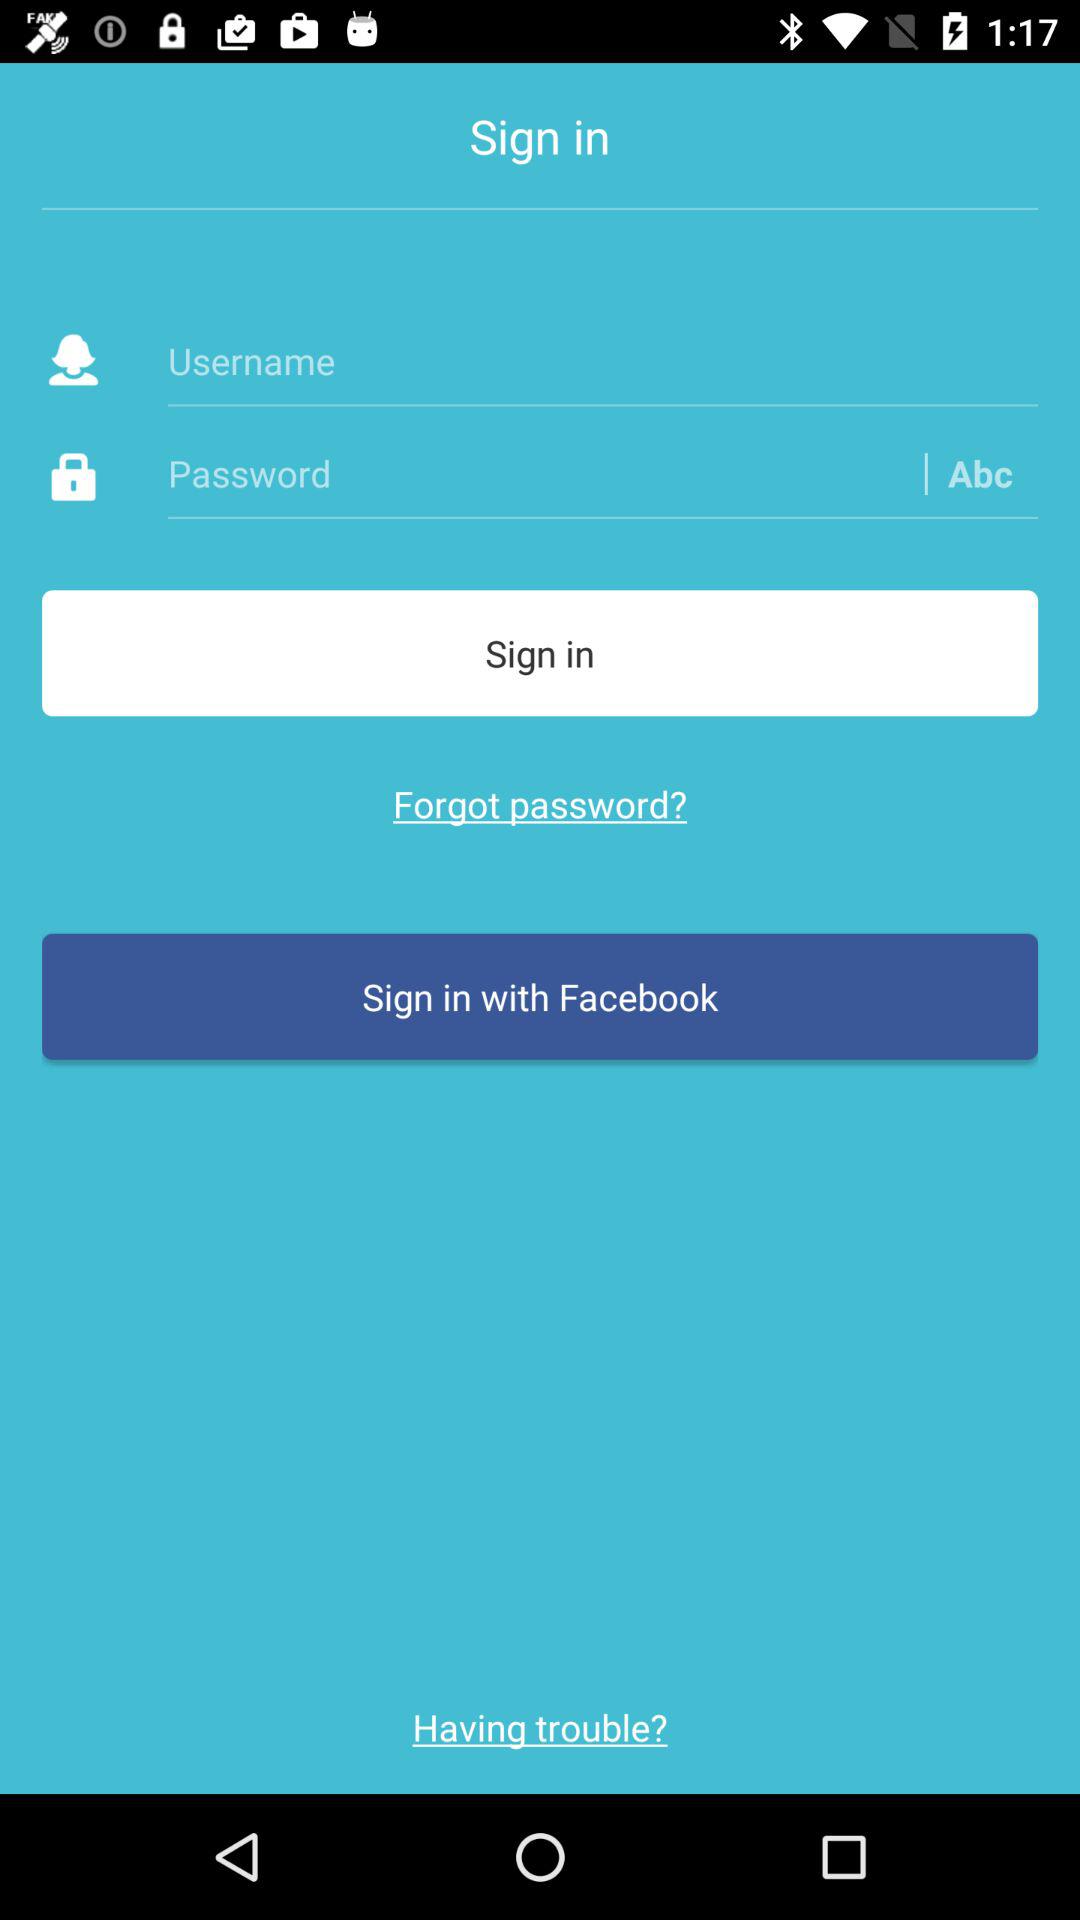  What do you see at coordinates (980, 472) in the screenshot?
I see `select icon above the sign in` at bounding box center [980, 472].